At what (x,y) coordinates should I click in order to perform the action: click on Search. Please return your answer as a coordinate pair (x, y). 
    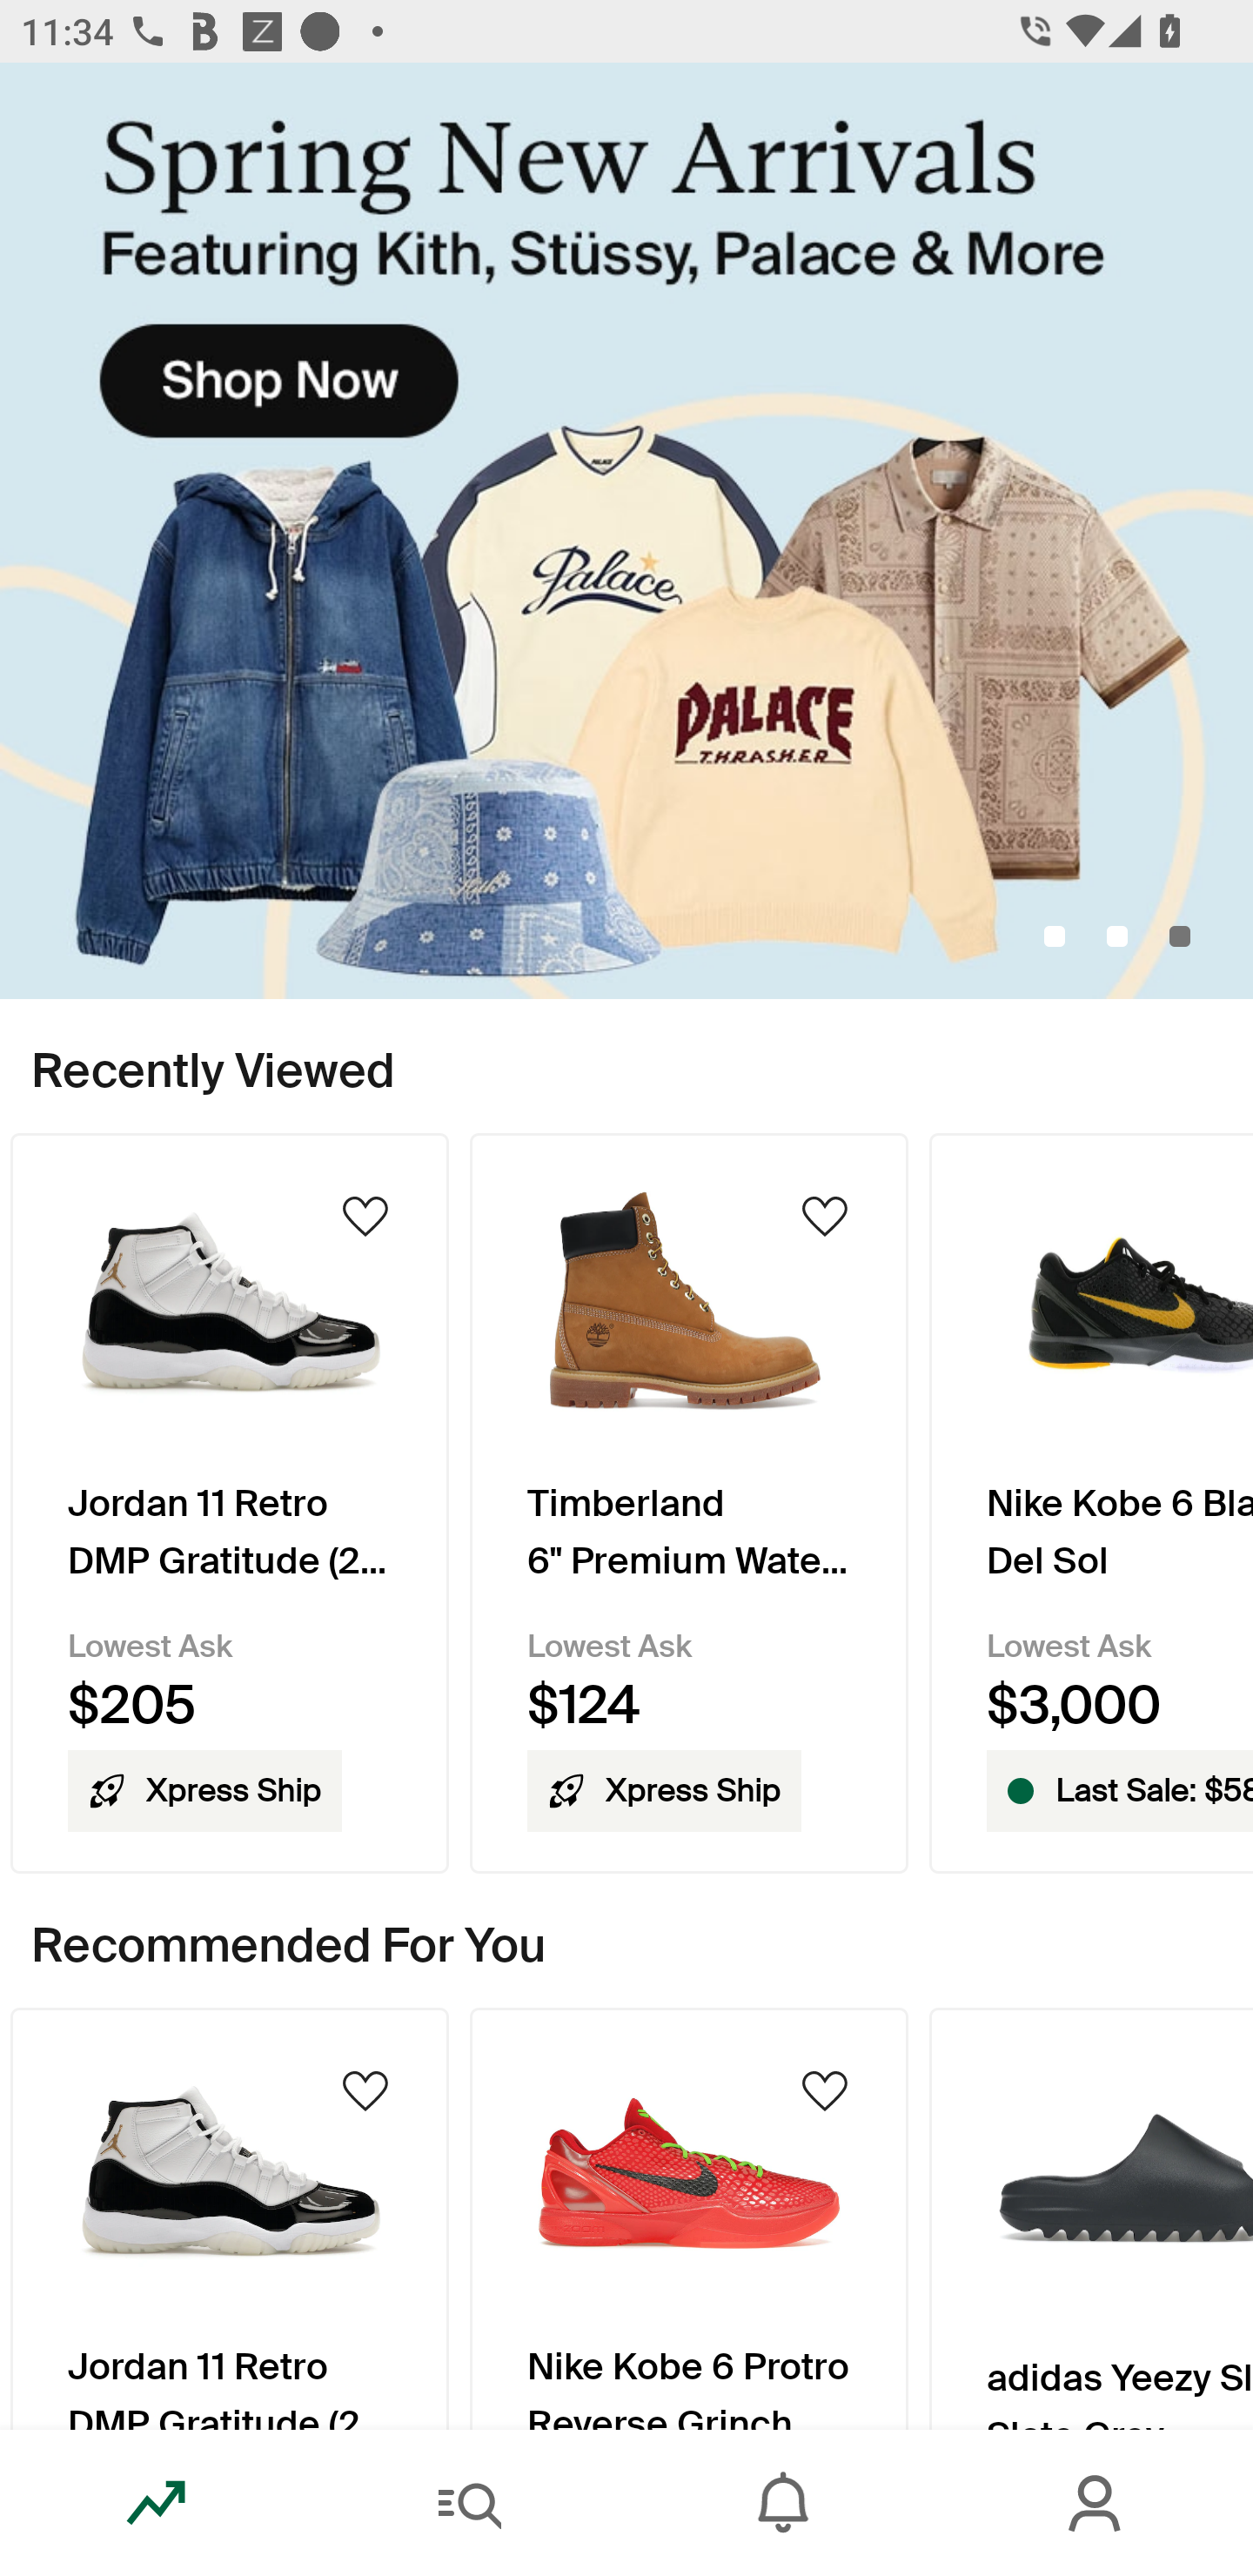
    Looking at the image, I should click on (470, 2503).